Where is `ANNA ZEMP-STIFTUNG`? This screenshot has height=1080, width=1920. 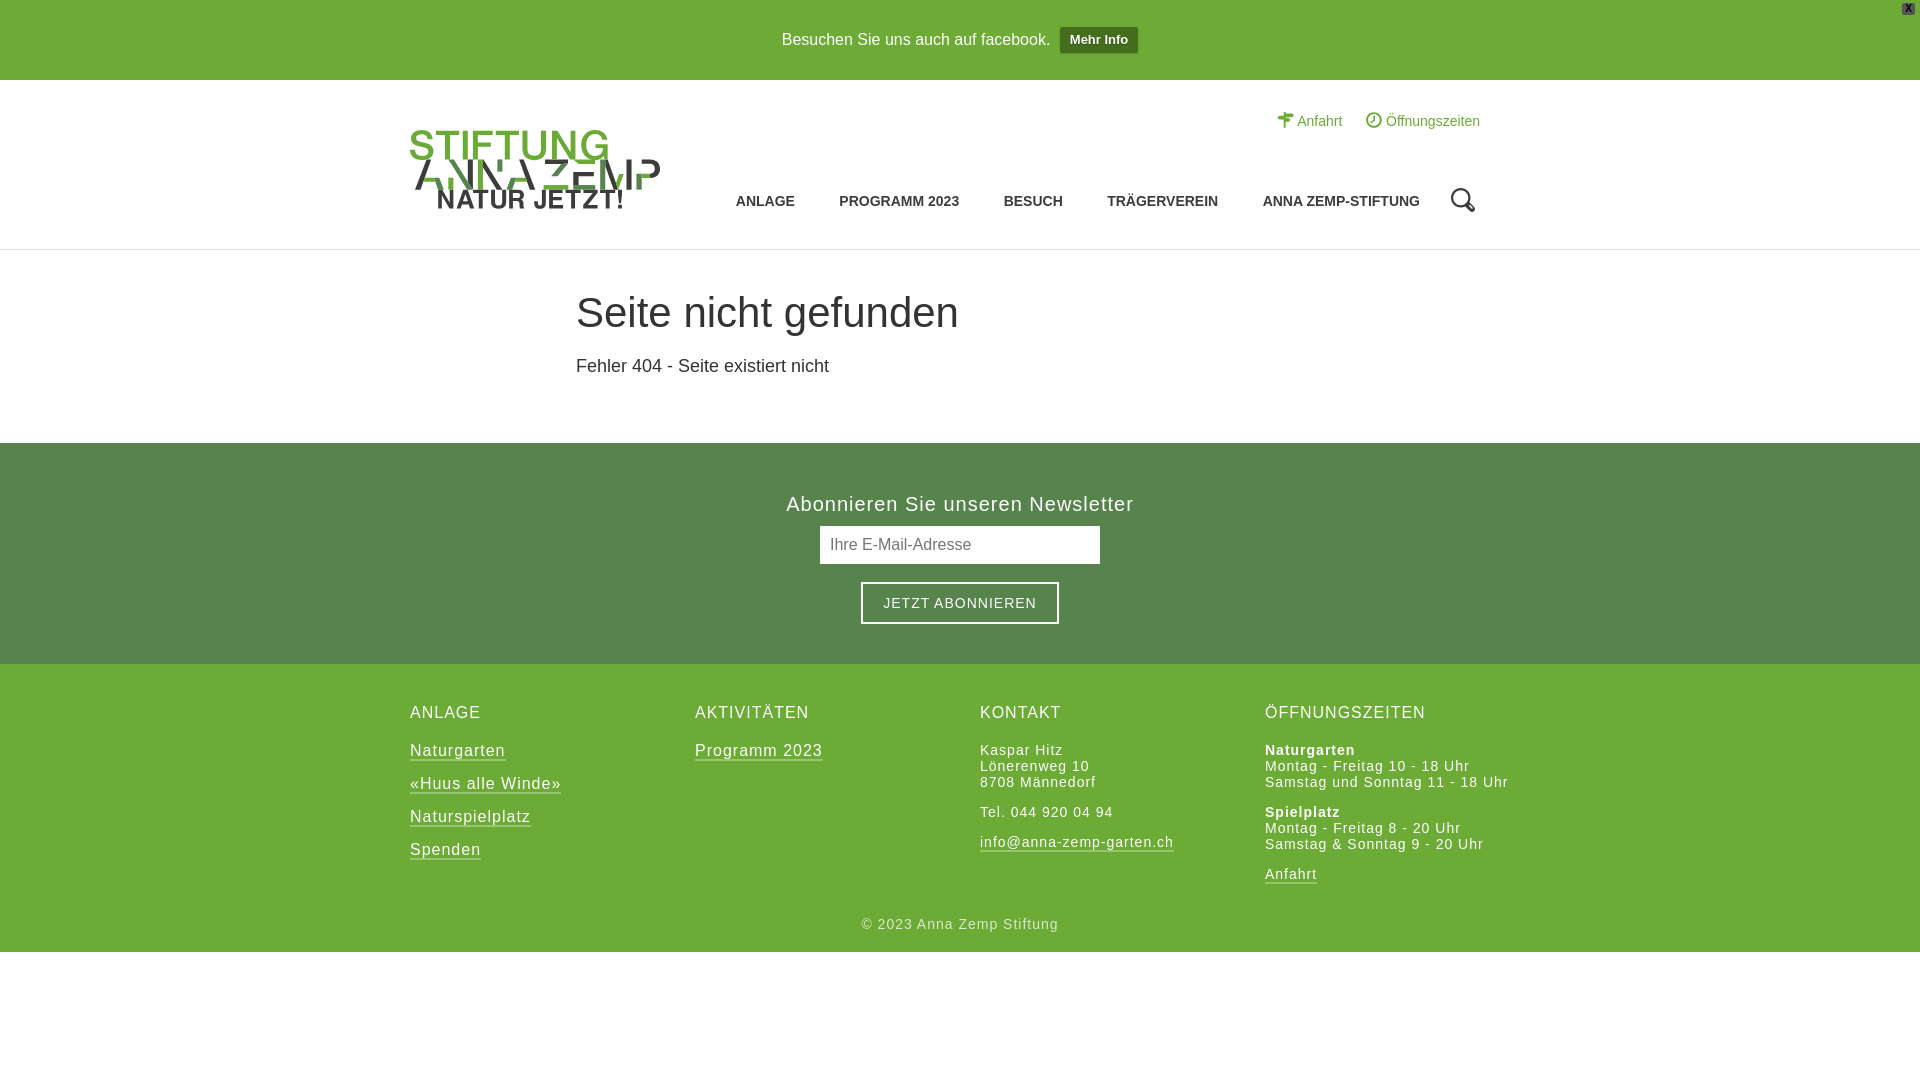
ANNA ZEMP-STIFTUNG is located at coordinates (1342, 202).